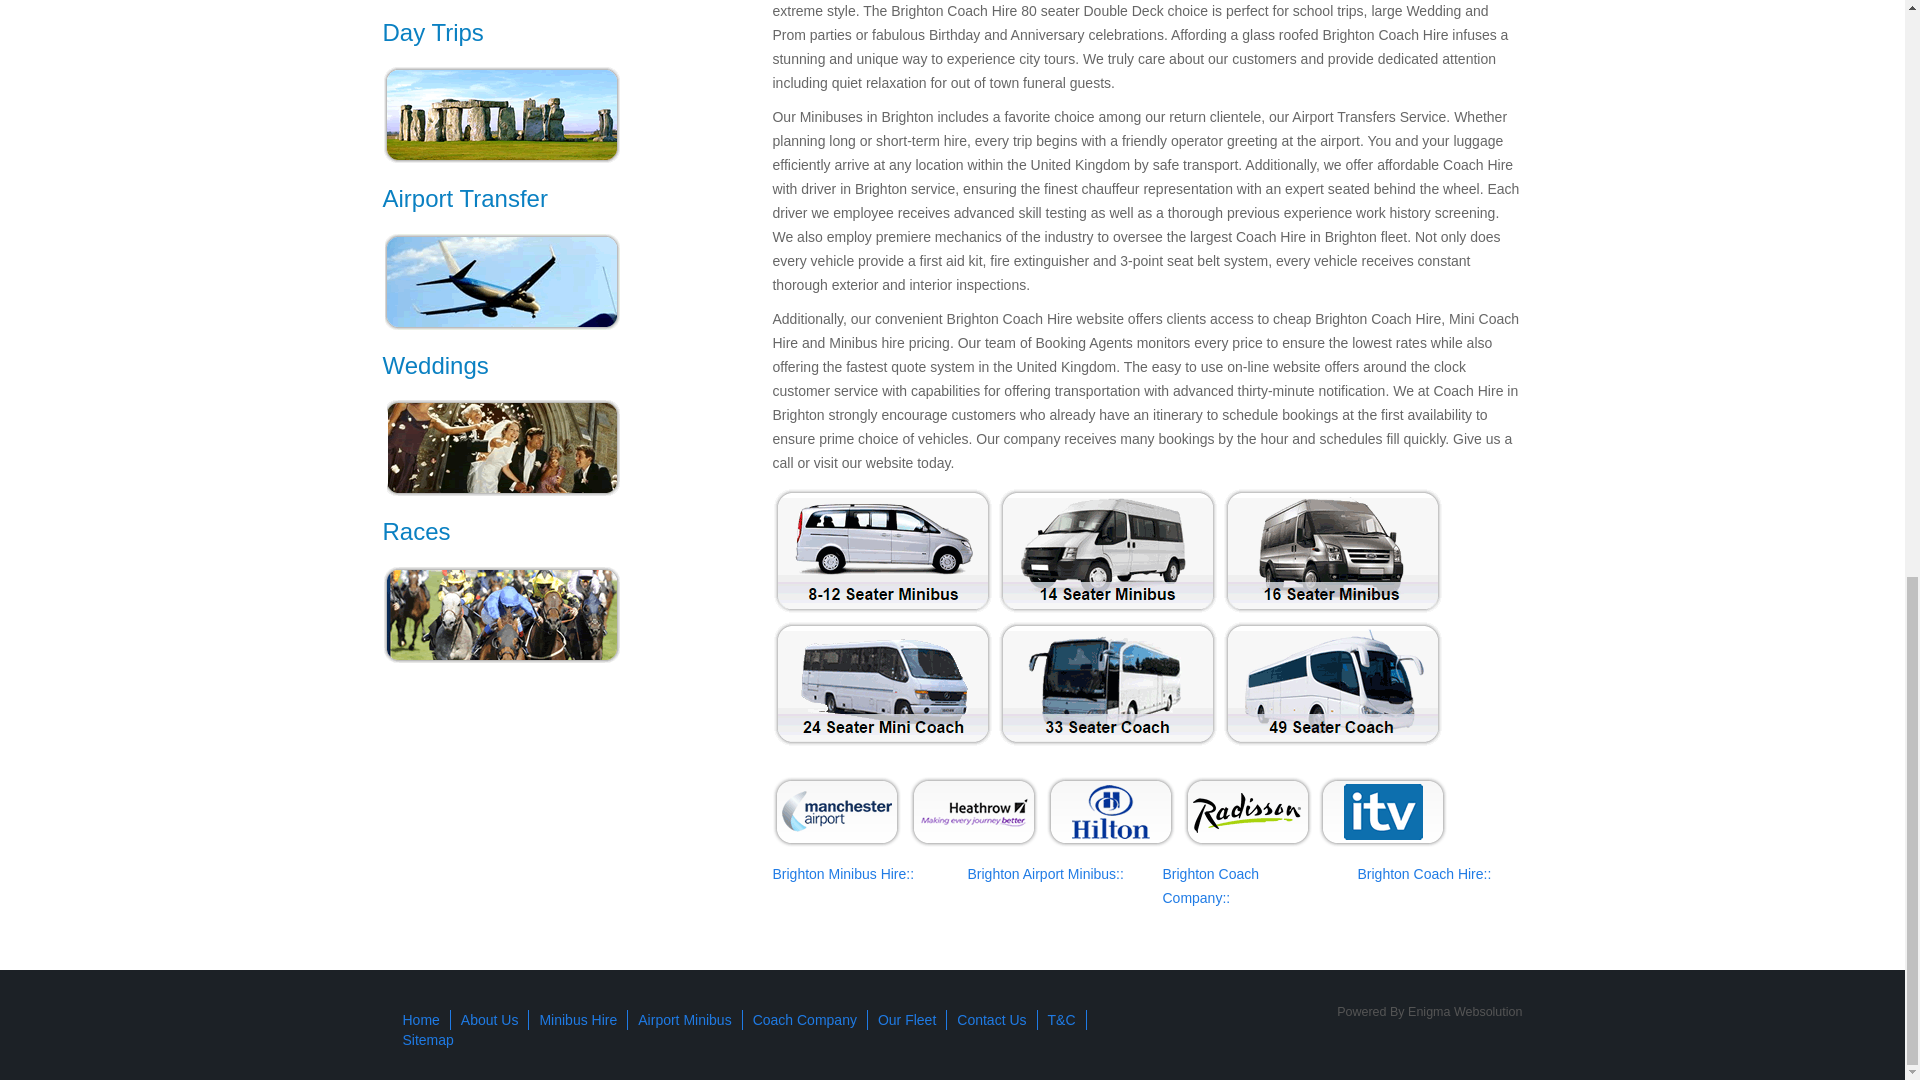 This screenshot has width=1920, height=1080. I want to click on Minibus Hire, so click(578, 1020).